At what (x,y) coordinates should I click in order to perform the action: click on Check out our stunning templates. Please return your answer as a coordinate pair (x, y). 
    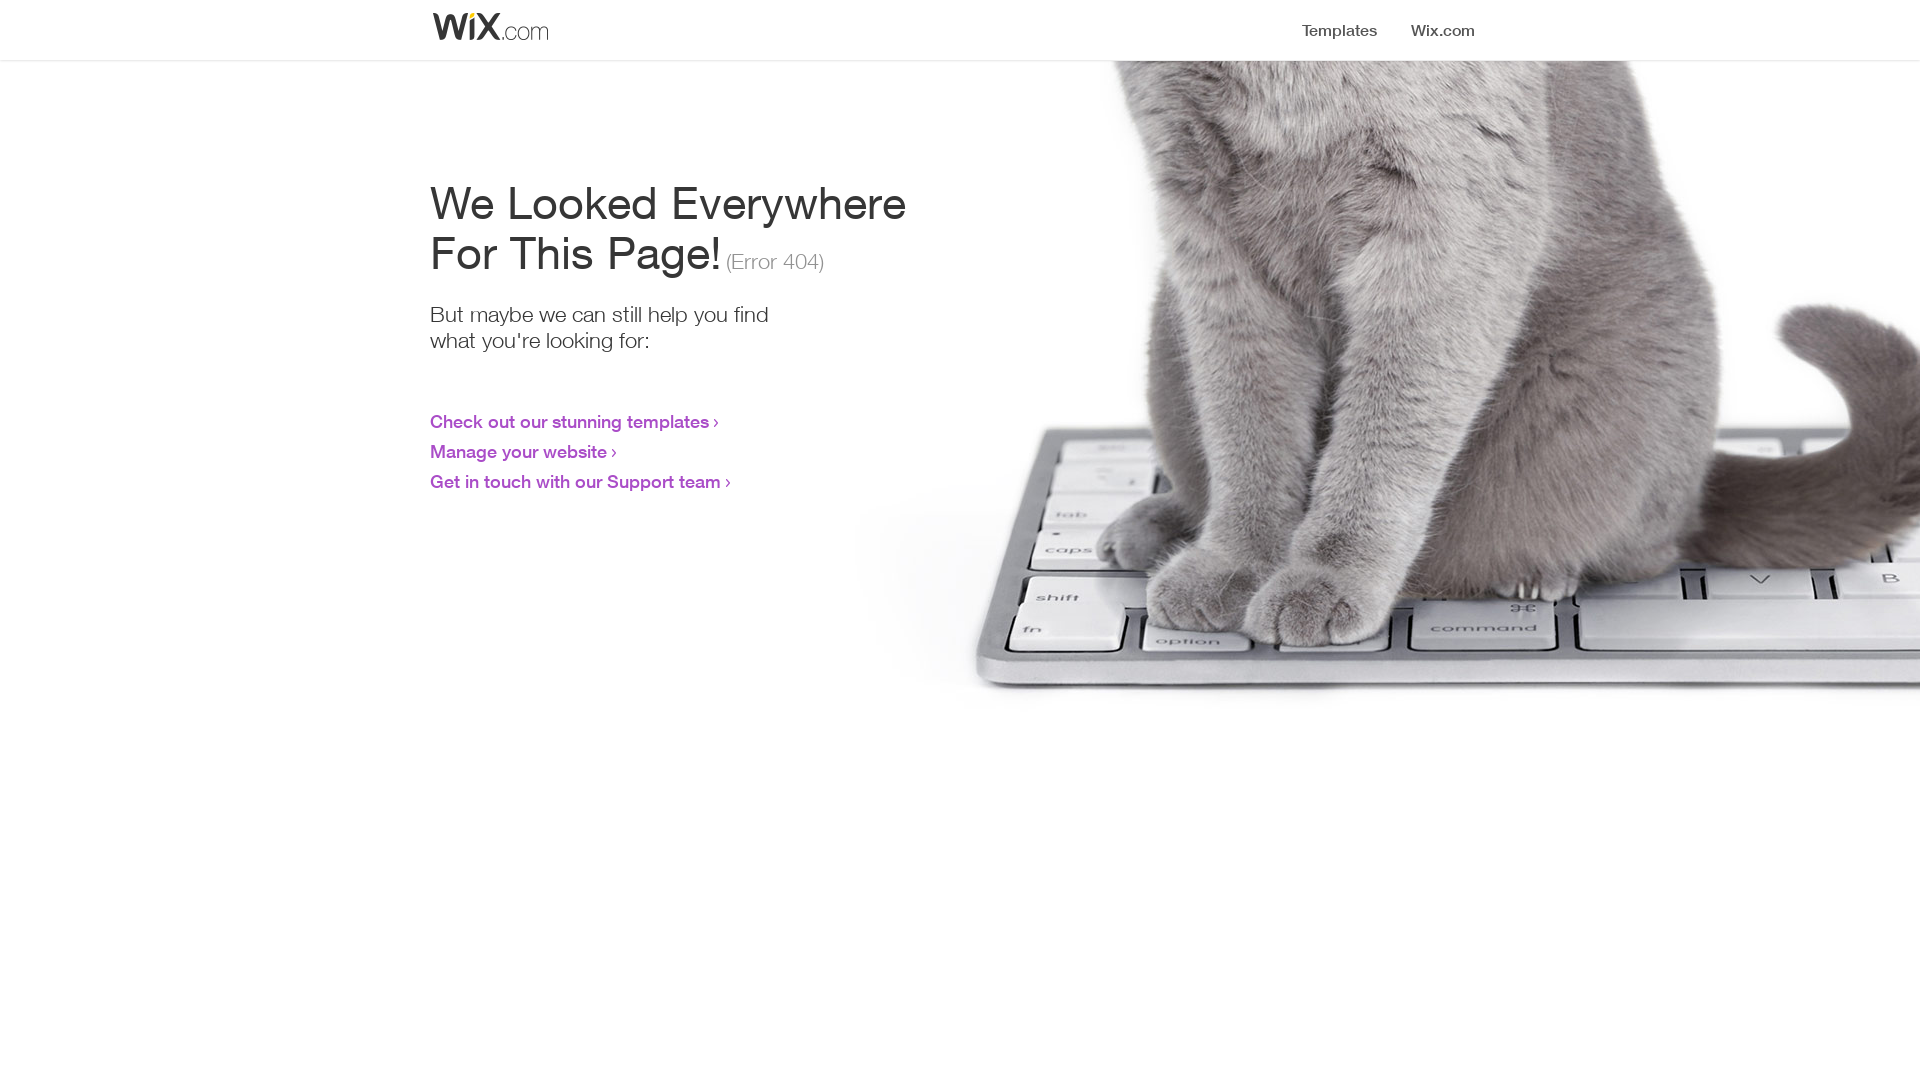
    Looking at the image, I should click on (570, 421).